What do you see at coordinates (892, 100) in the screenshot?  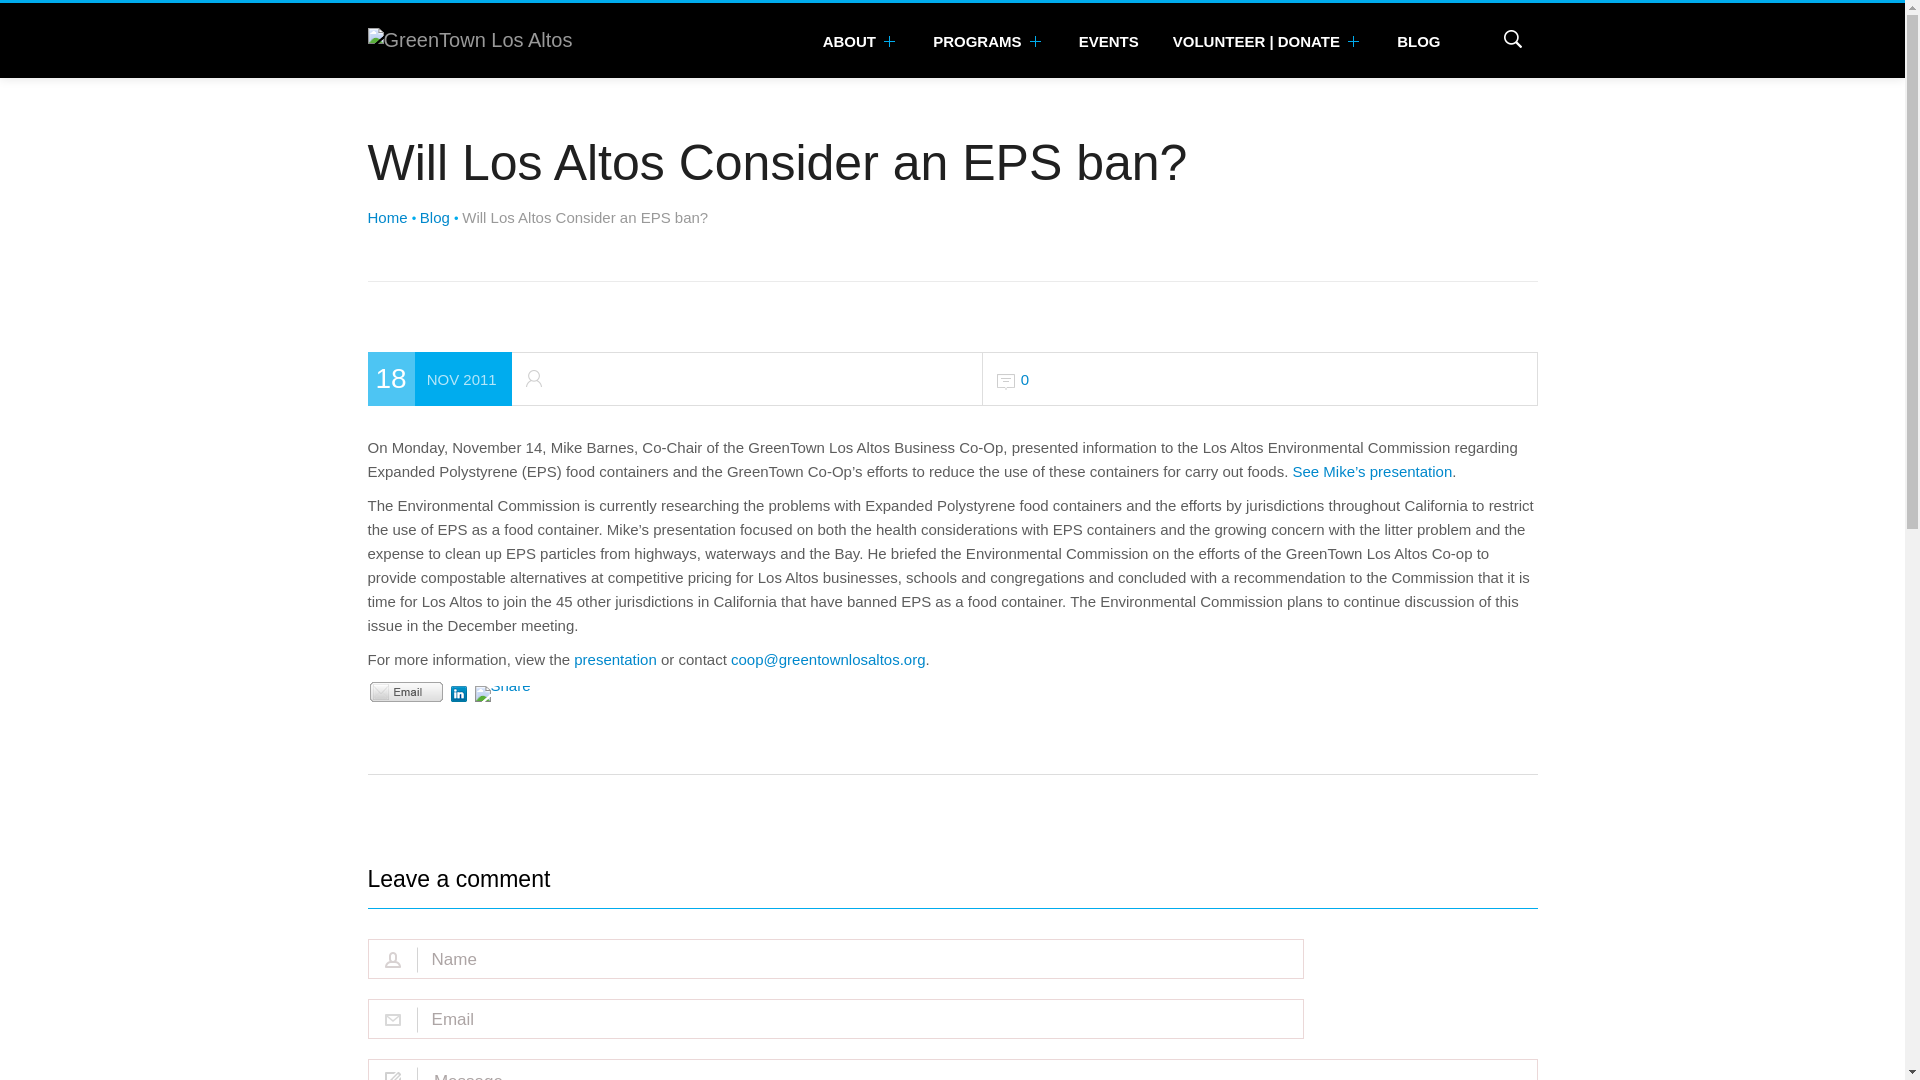 I see `ABOUT US` at bounding box center [892, 100].